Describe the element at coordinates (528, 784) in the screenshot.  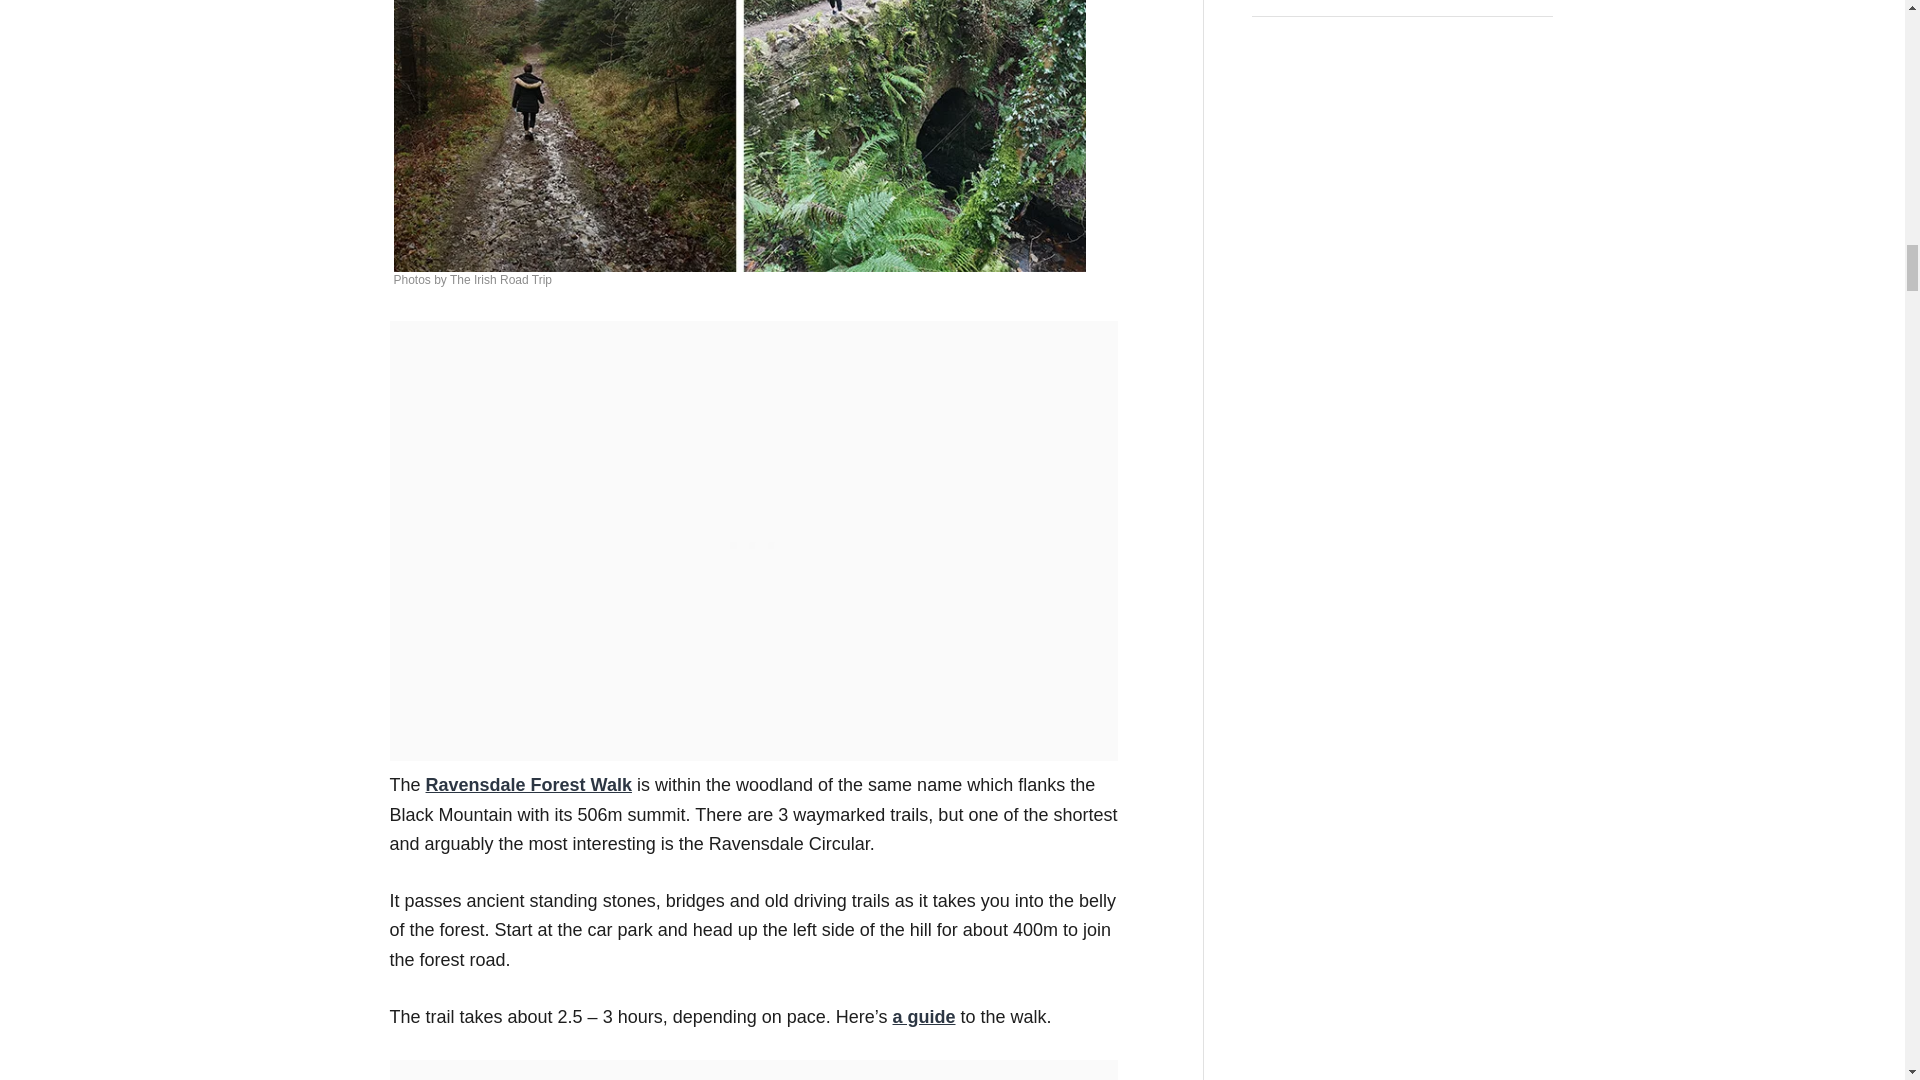
I see `Ravensdale Forest Walk` at that location.